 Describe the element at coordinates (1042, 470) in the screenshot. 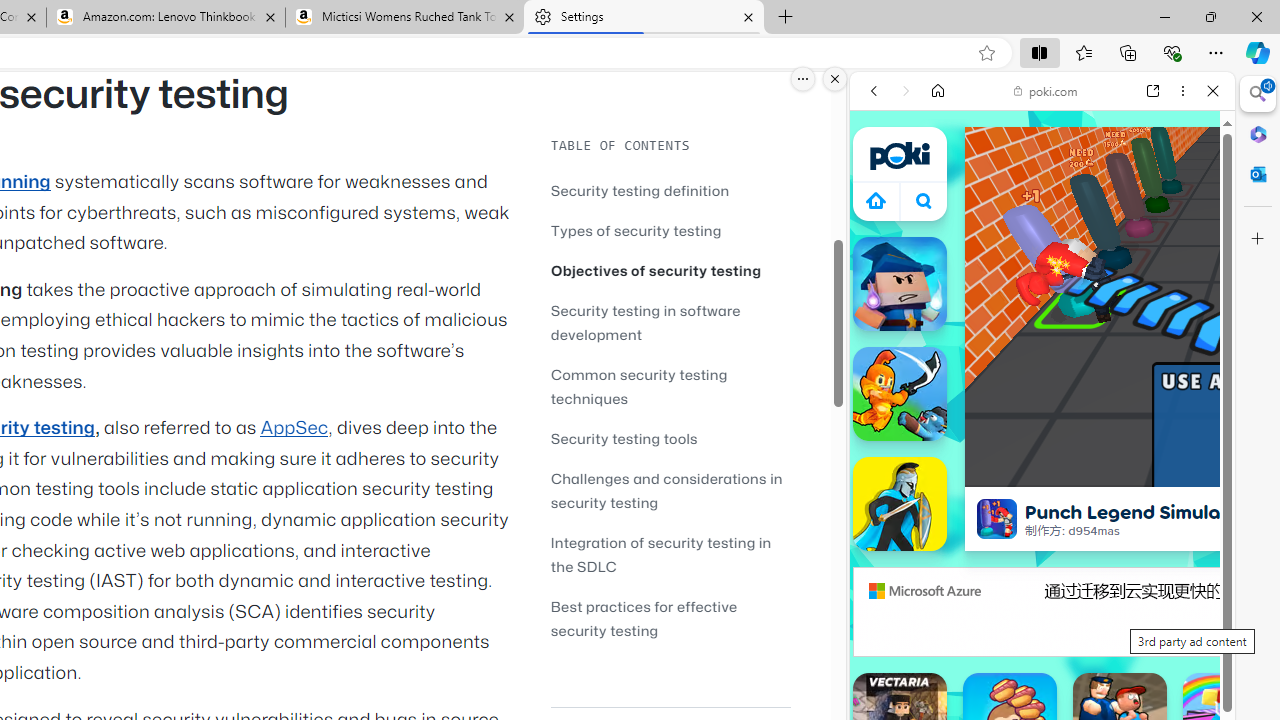

I see `Car Games` at that location.